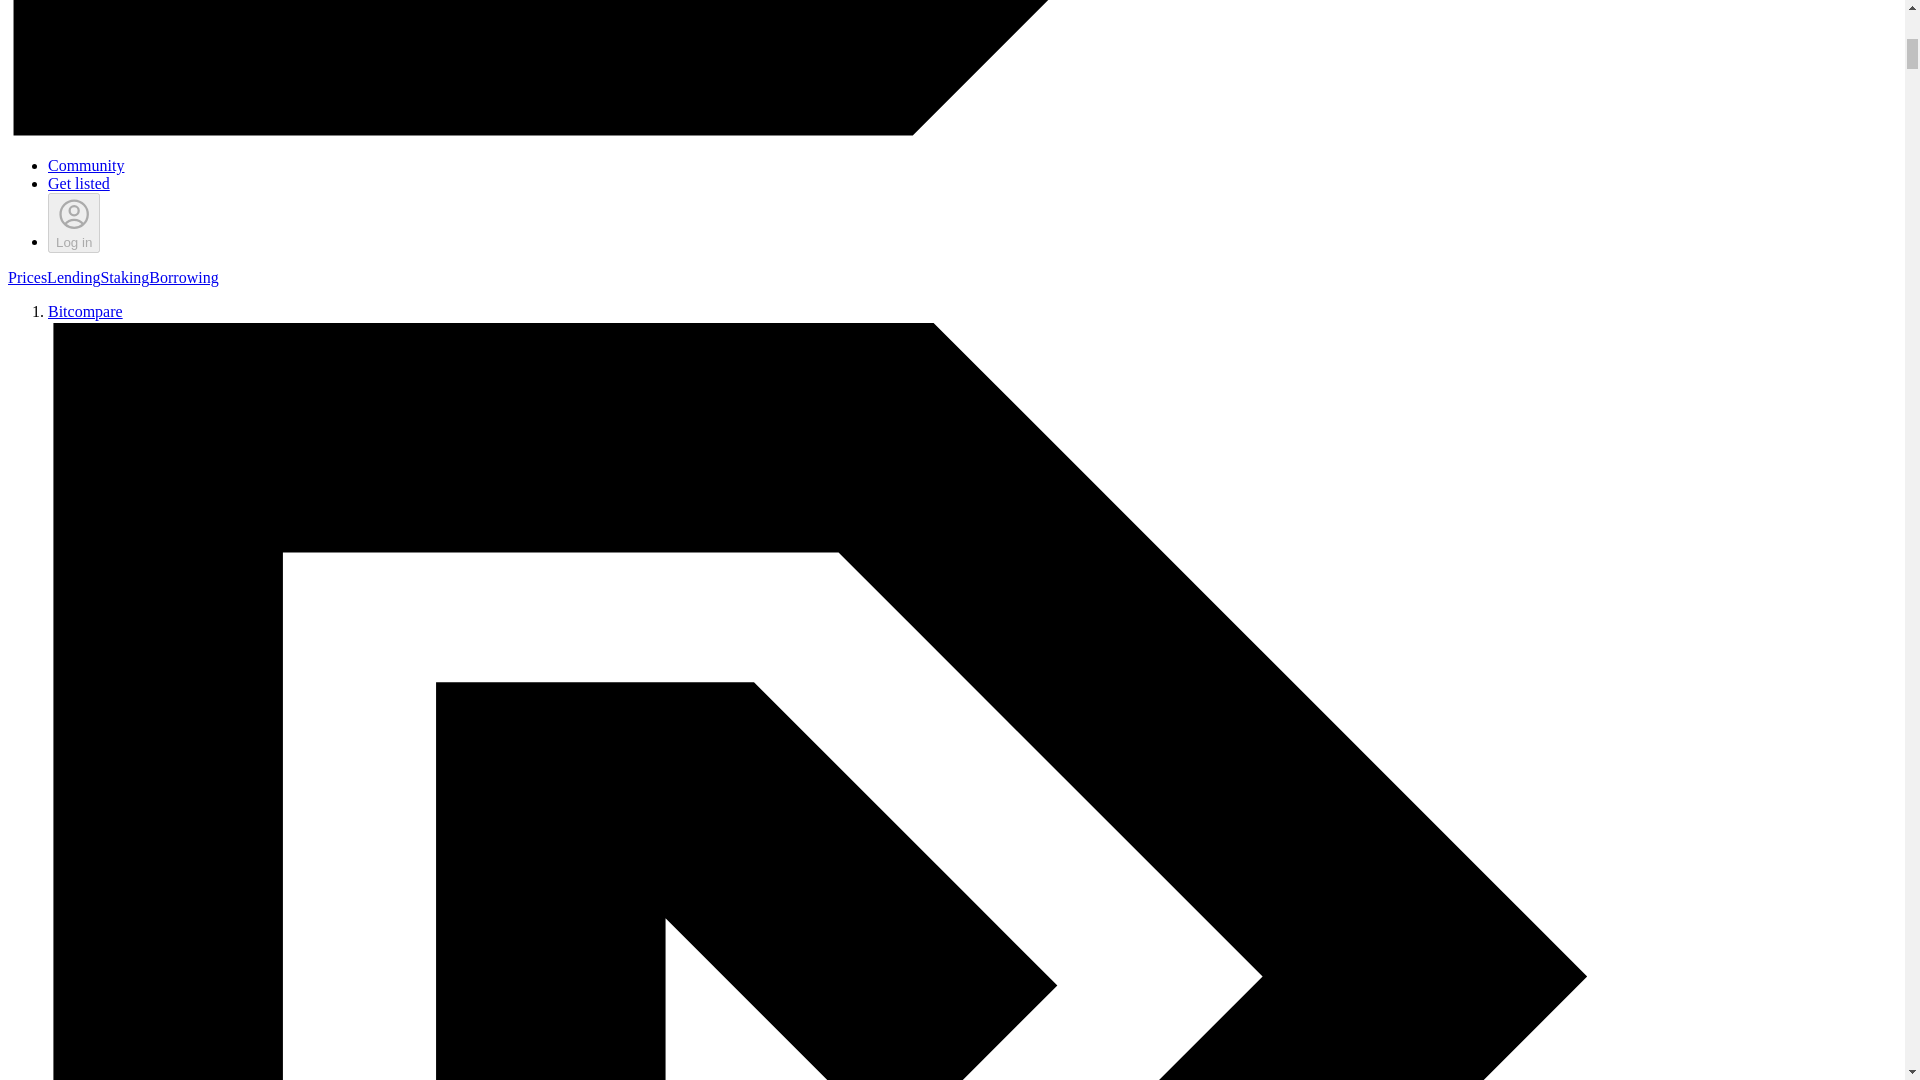 The width and height of the screenshot is (1920, 1080). Describe the element at coordinates (78, 183) in the screenshot. I see `Get listed` at that location.